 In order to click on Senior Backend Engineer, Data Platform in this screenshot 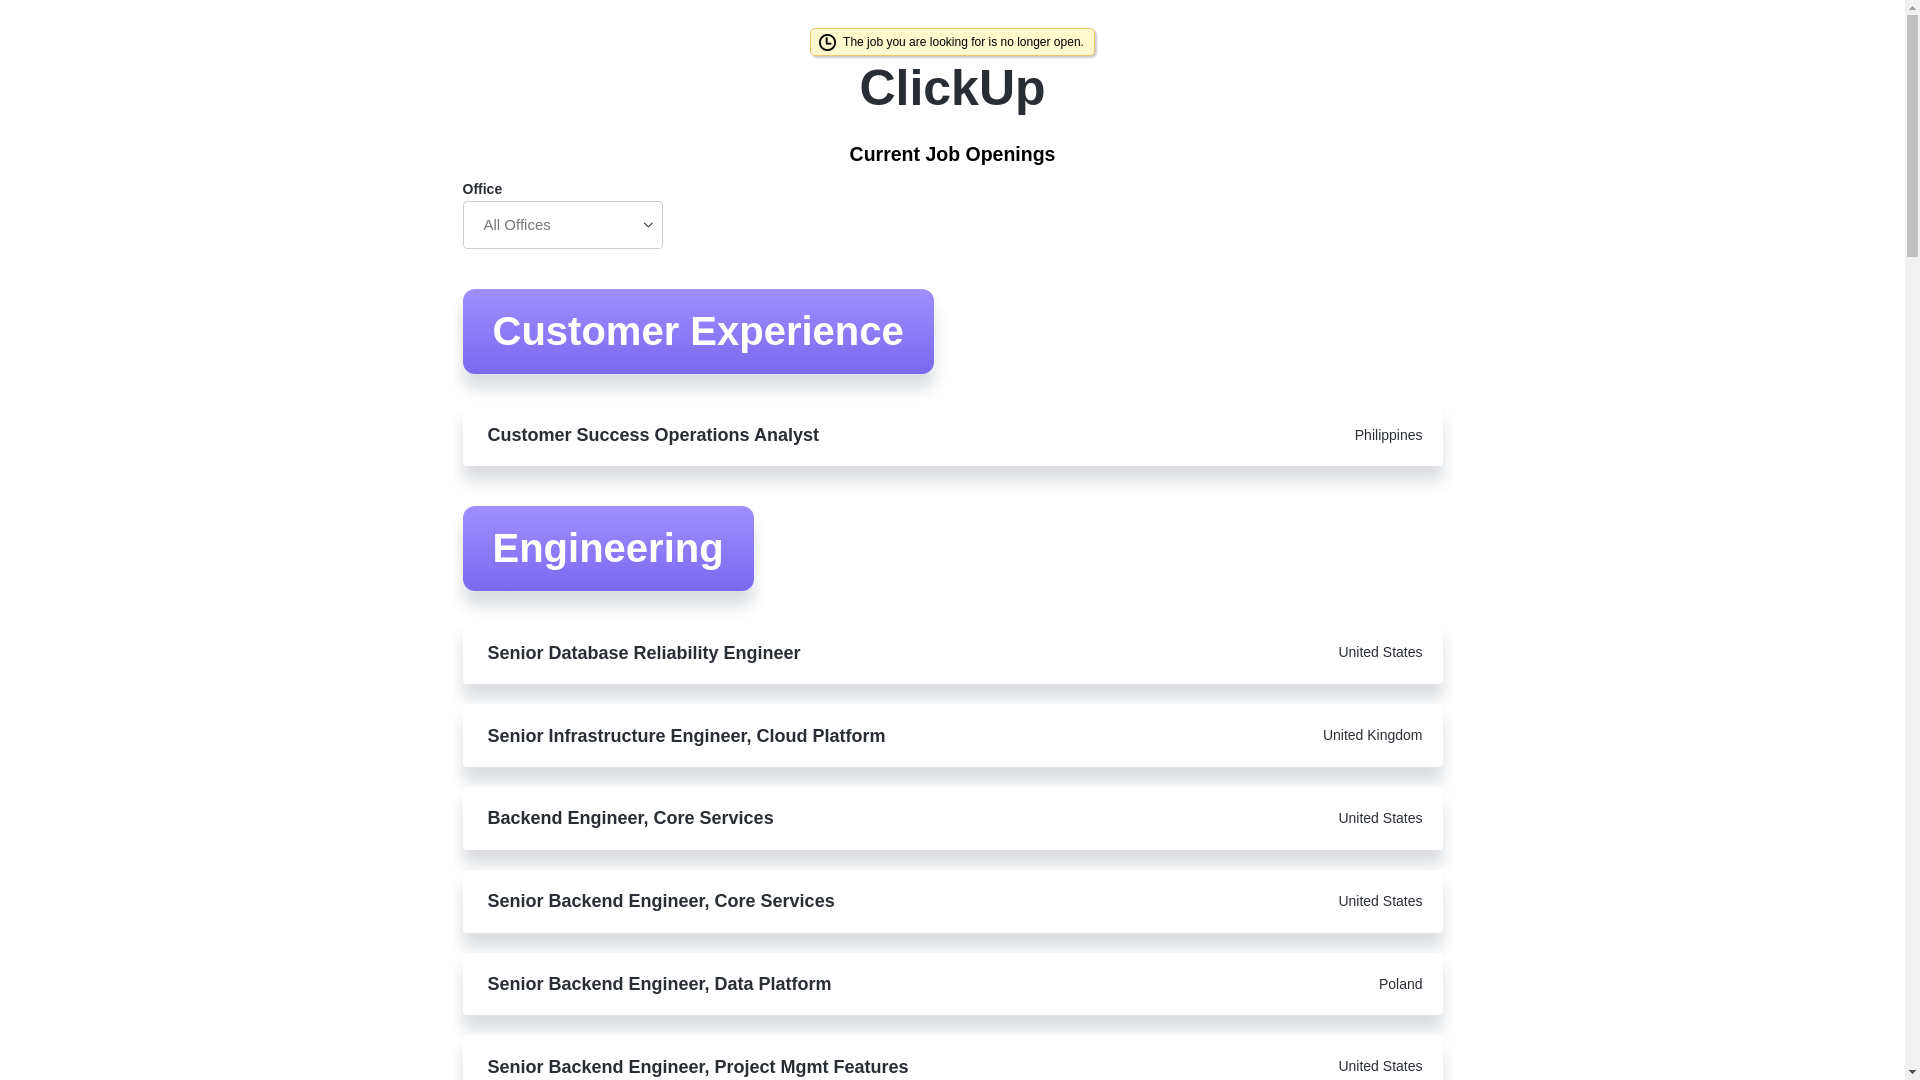, I will do `click(814, 984)`.